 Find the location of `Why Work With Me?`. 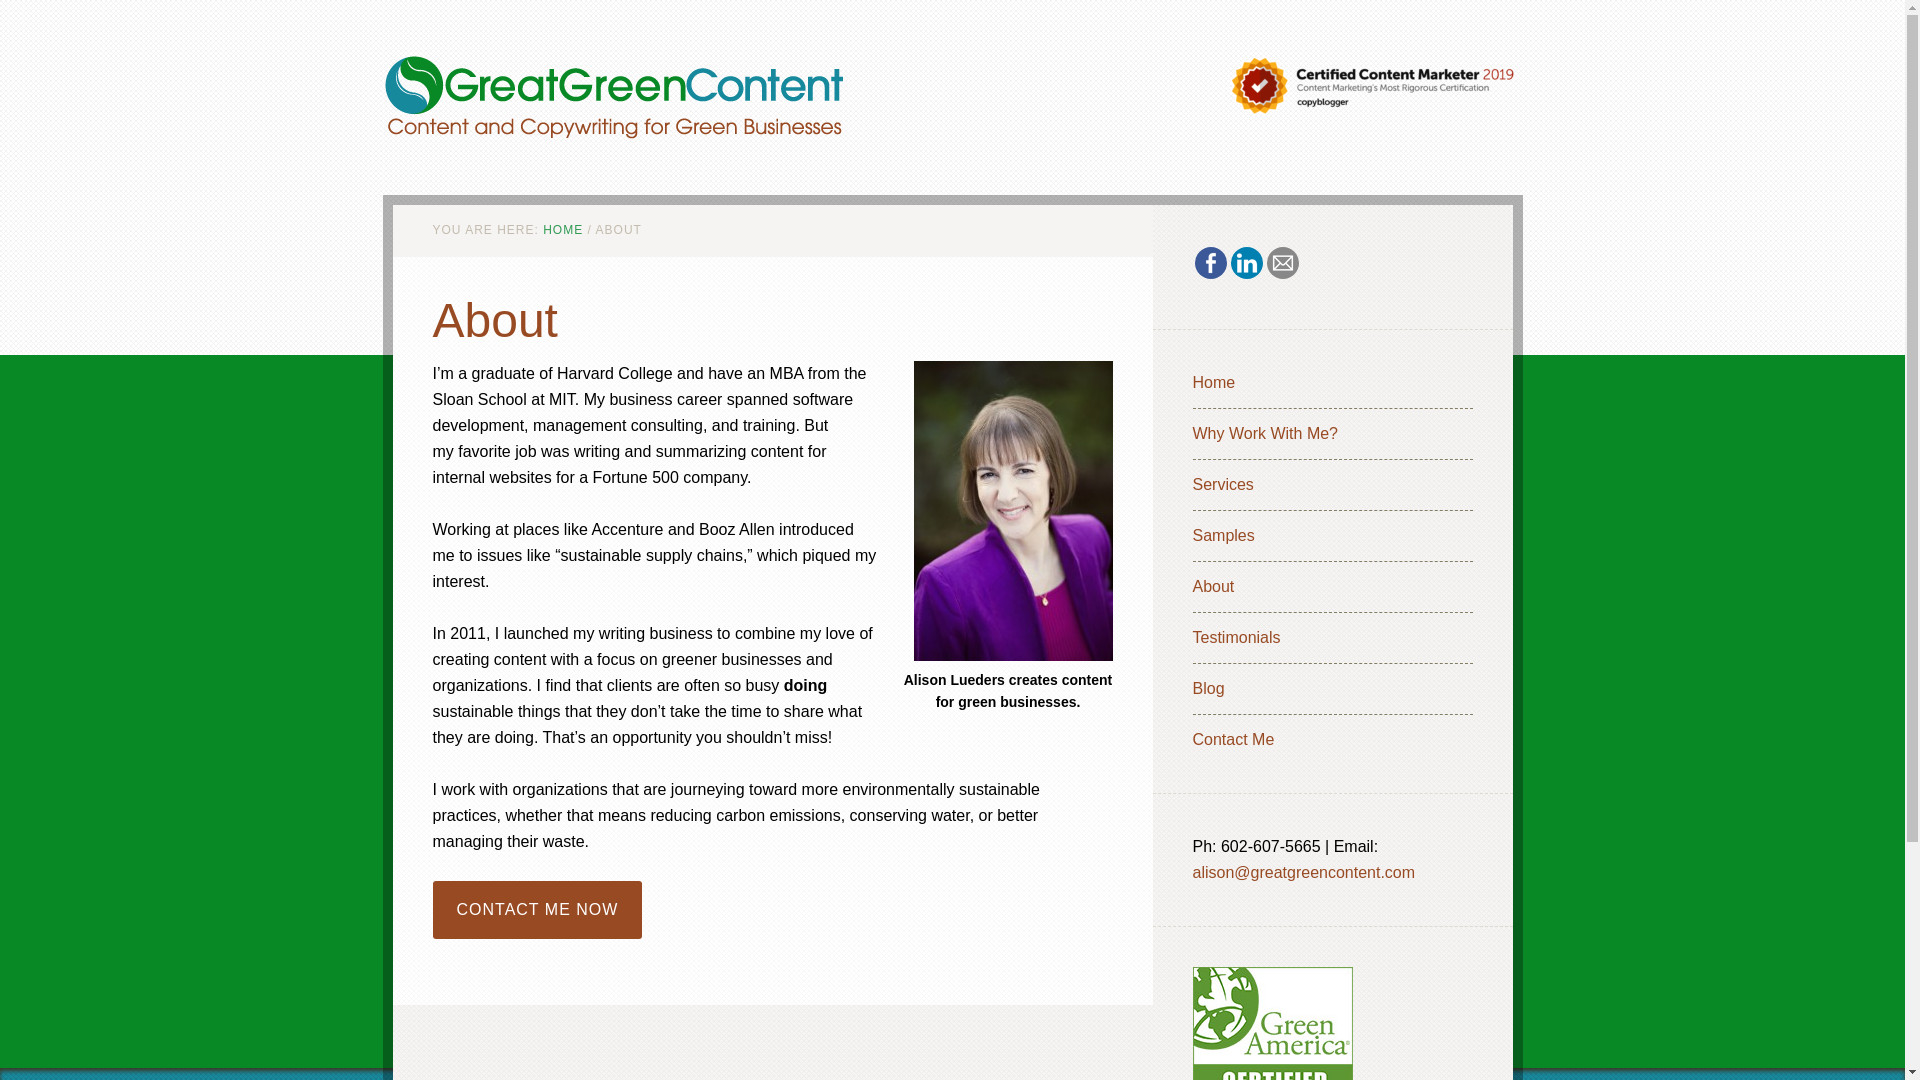

Why Work With Me? is located at coordinates (1265, 433).